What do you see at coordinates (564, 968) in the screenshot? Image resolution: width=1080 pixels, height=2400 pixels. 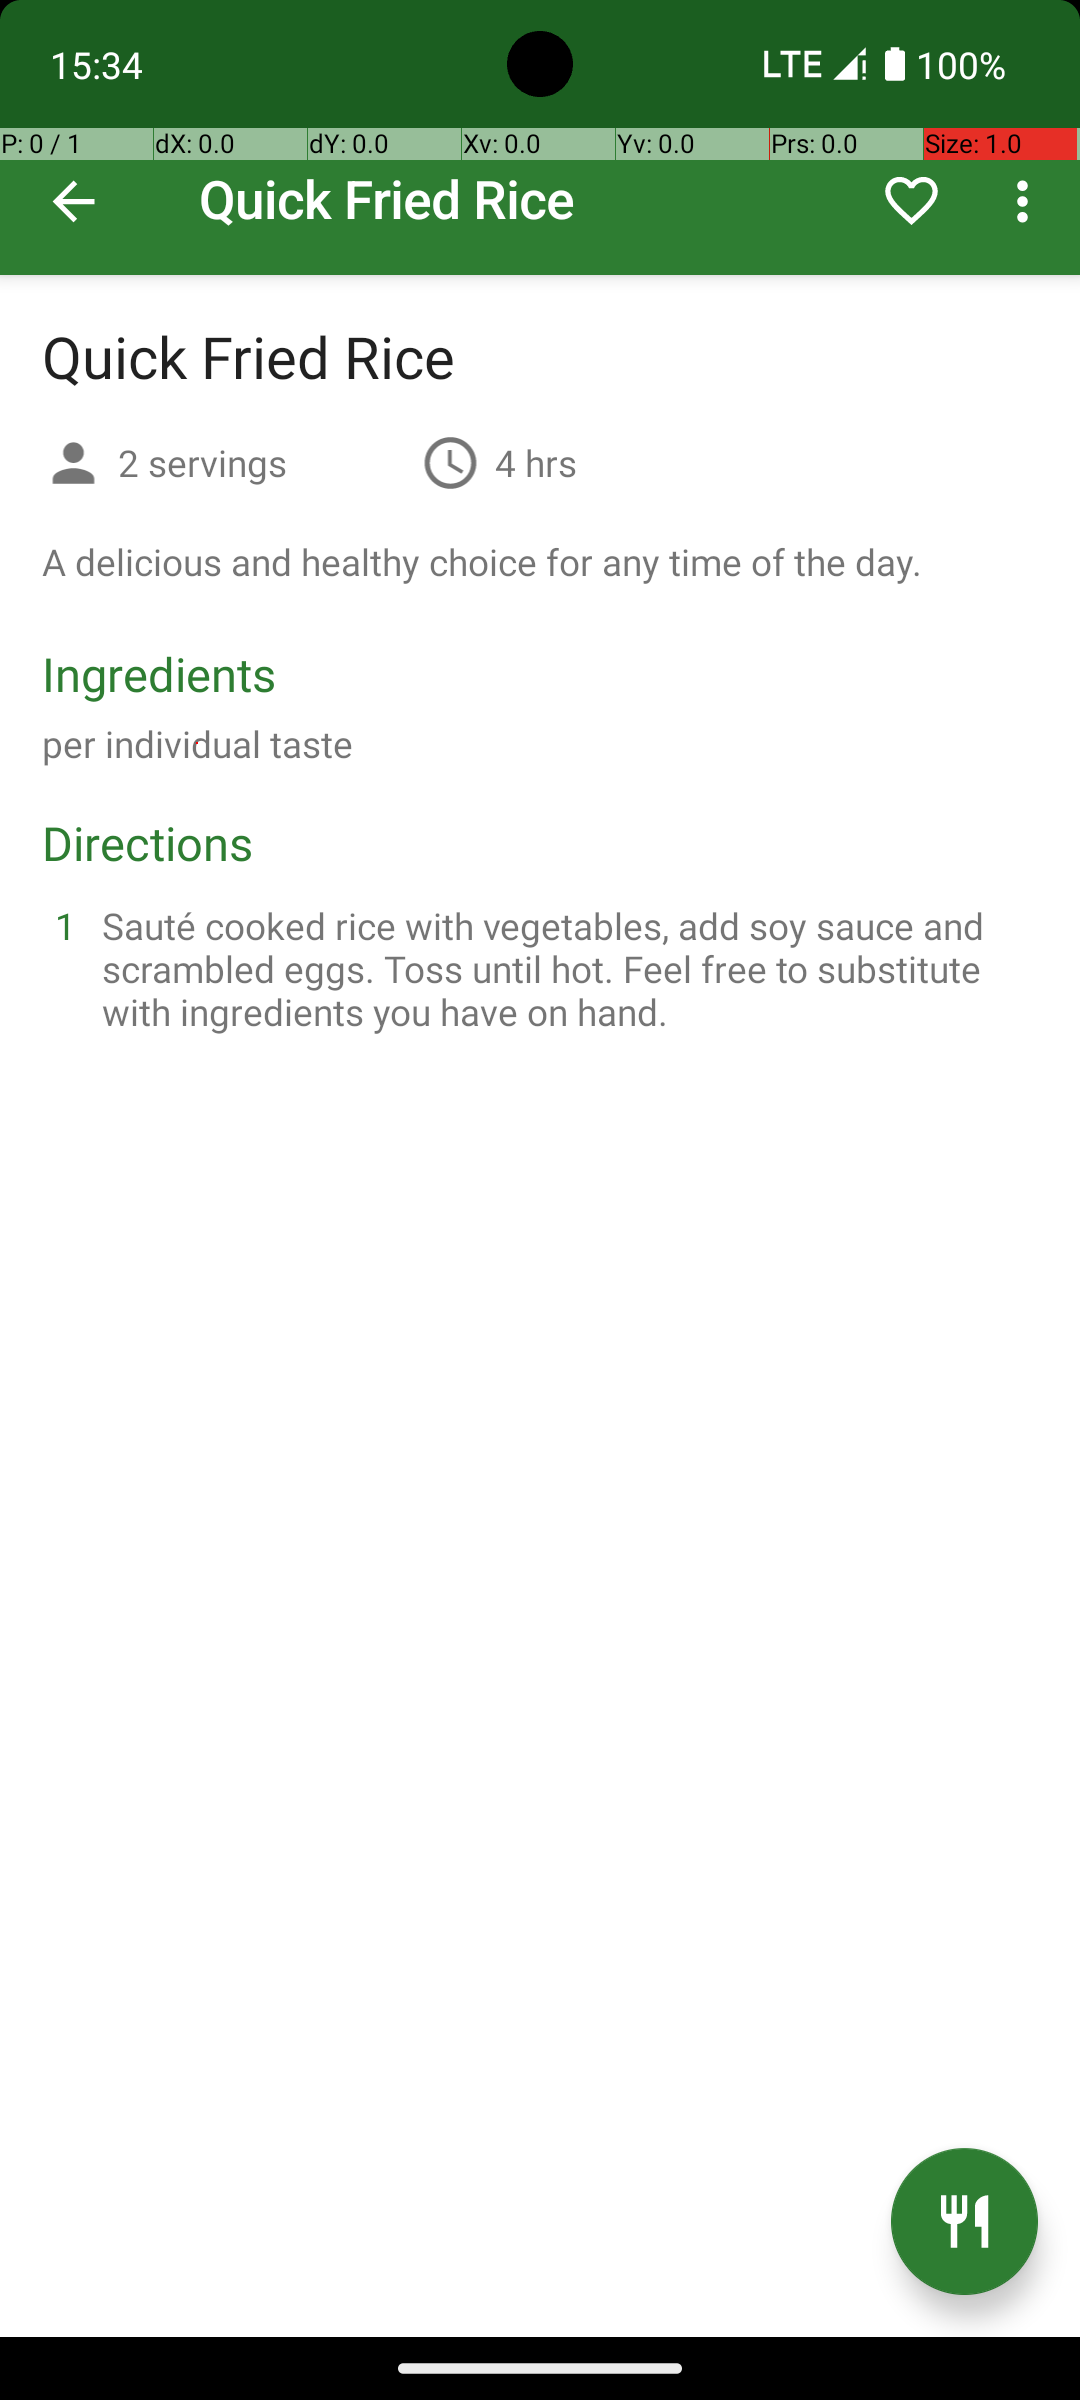 I see `Sauté cooked rice with vegetables, add soy sauce and scrambled eggs. Toss until hot. Feel free to substitute with ingredients you have on hand.` at bounding box center [564, 968].